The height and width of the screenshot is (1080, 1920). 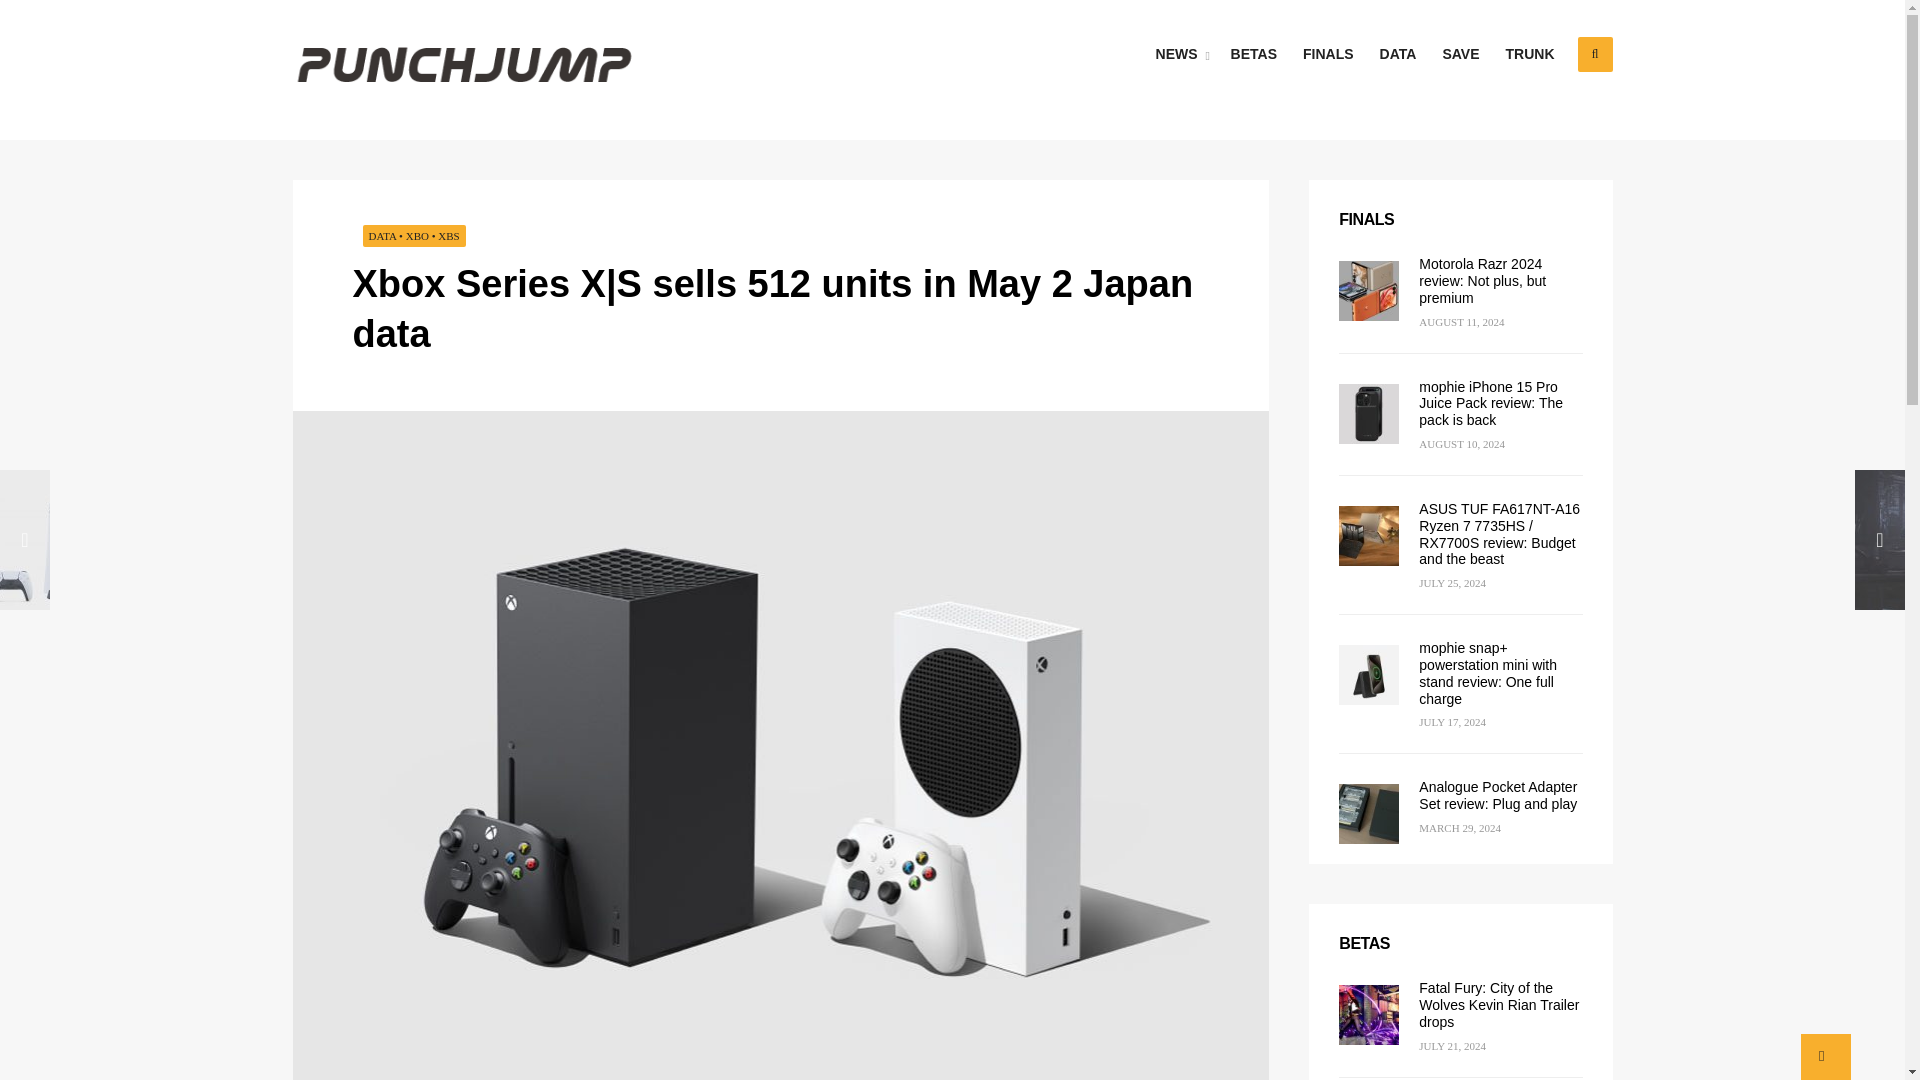 I want to click on mophie iPhone 15 Pro Juice Pack review: The pack is back, so click(x=1490, y=404).